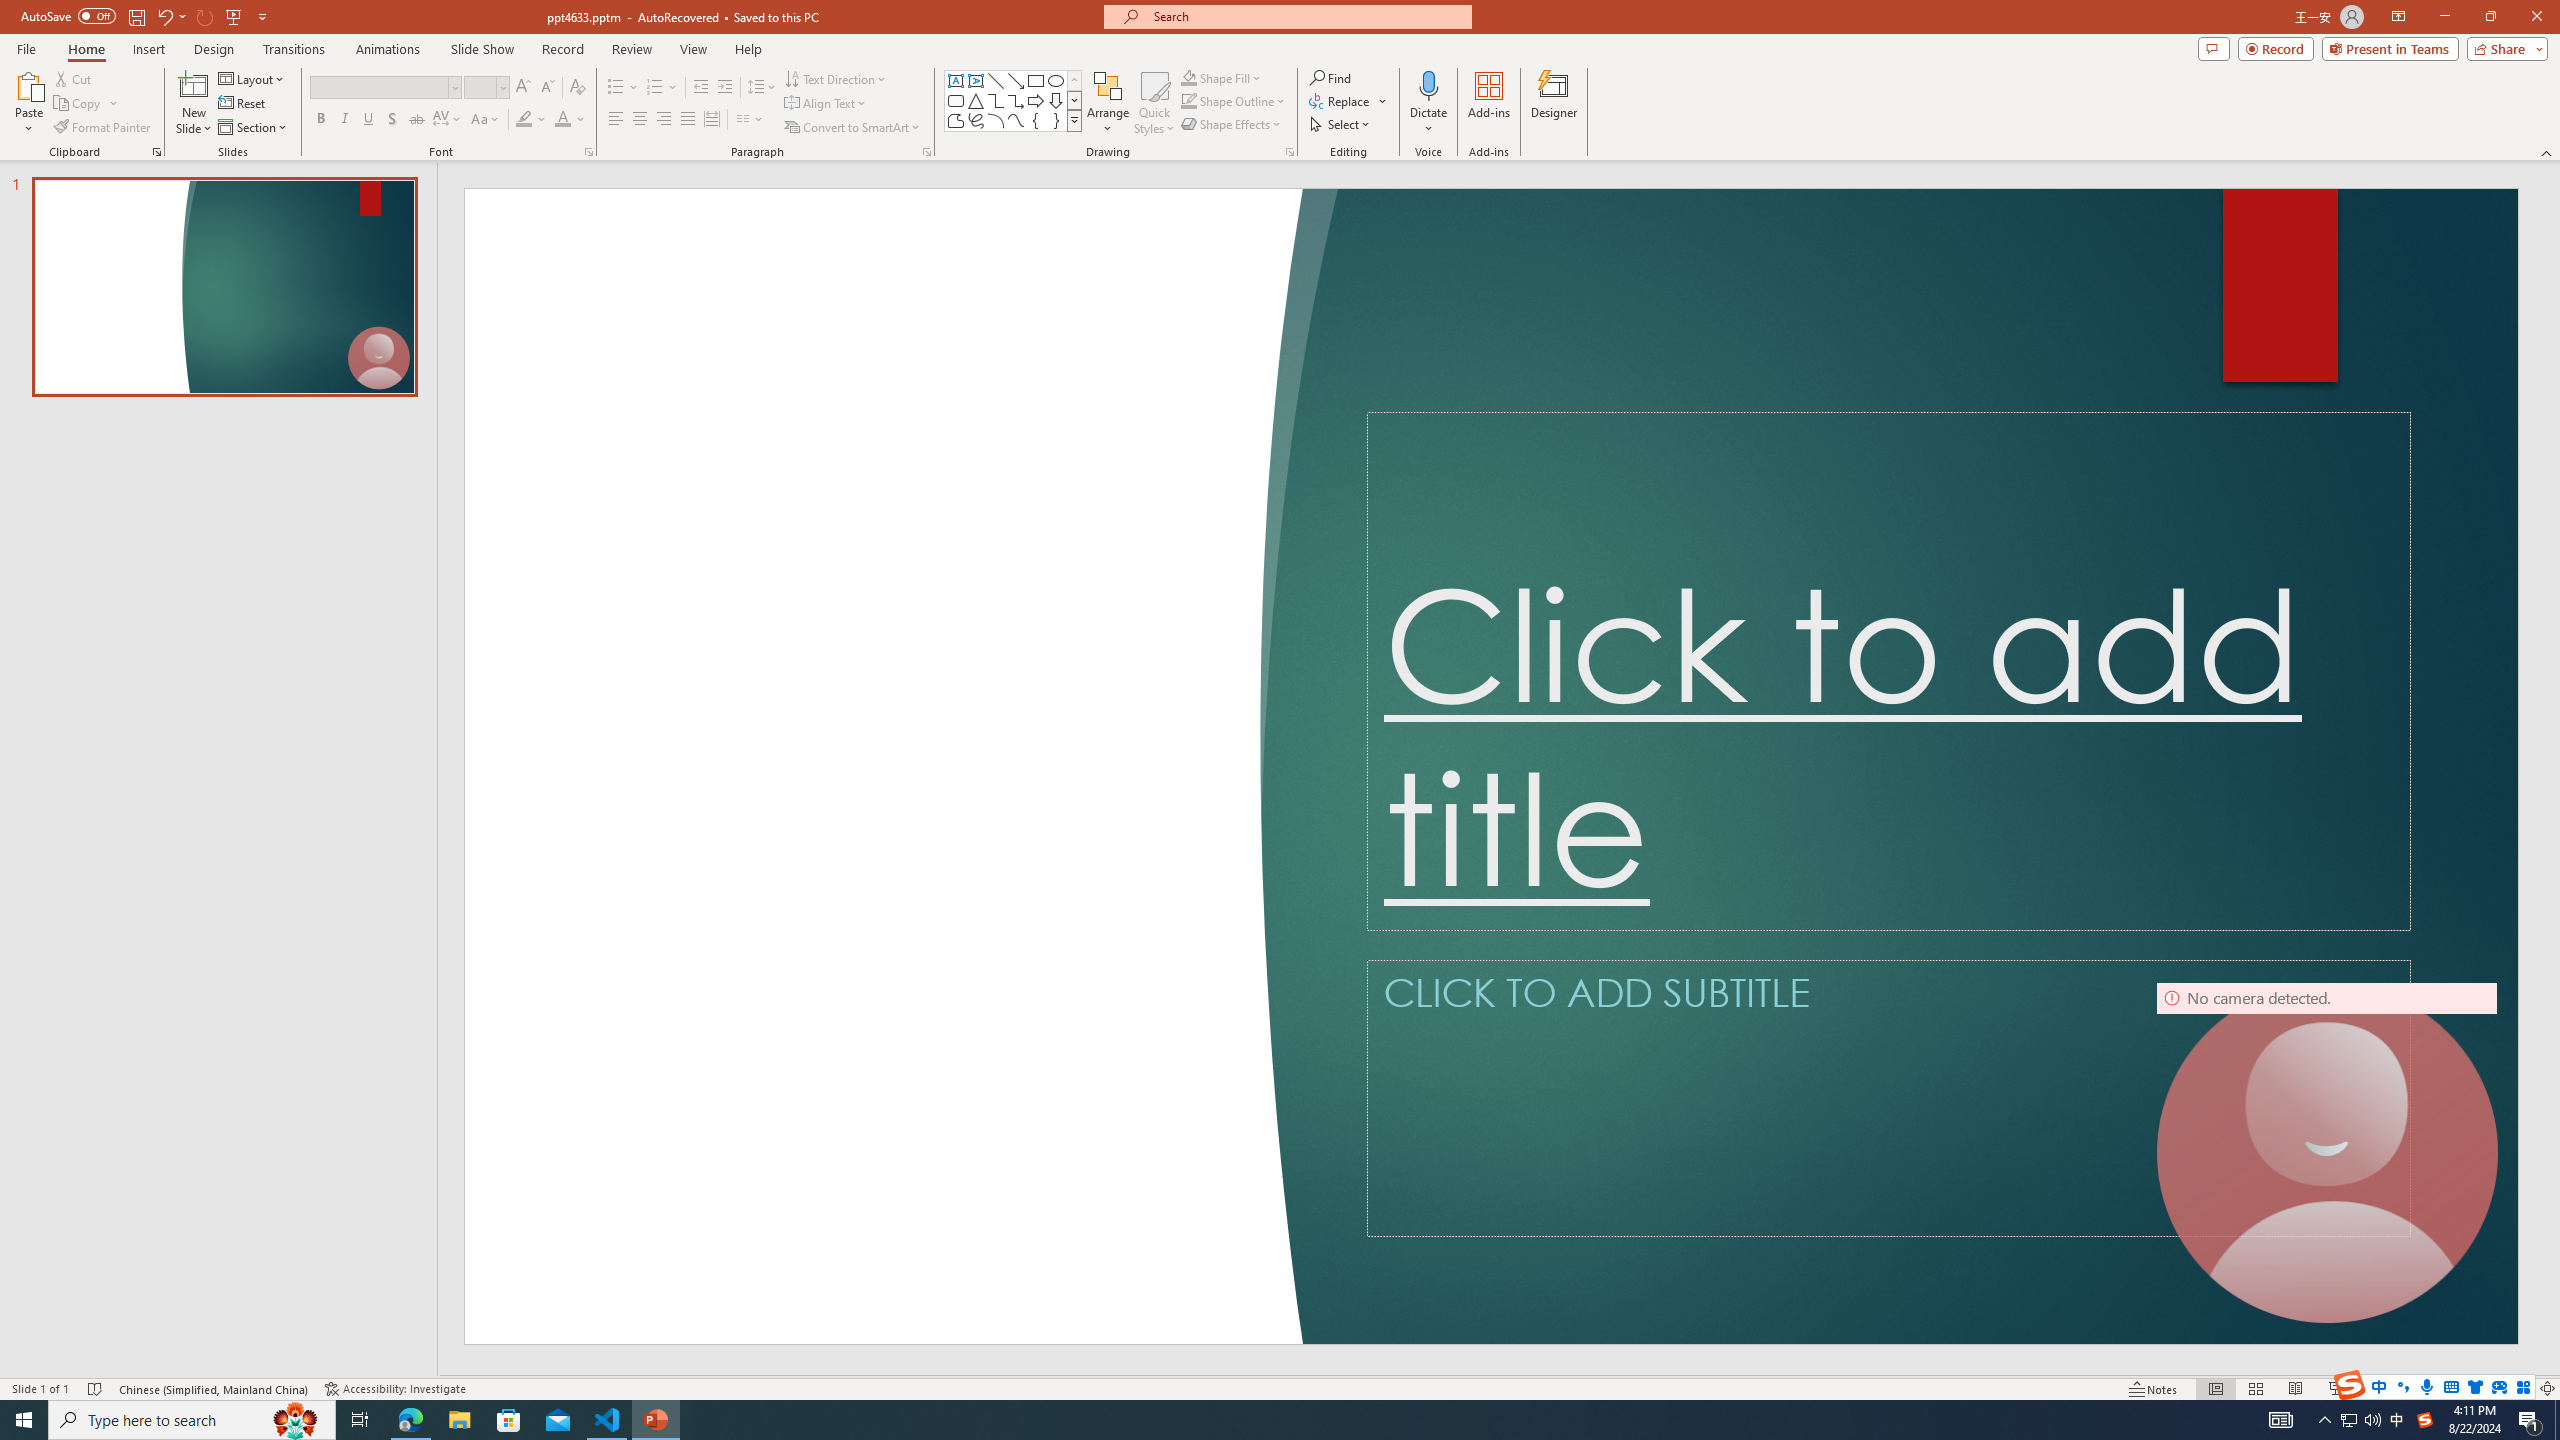 Image resolution: width=2560 pixels, height=1440 pixels. I want to click on Character Spacing, so click(448, 120).